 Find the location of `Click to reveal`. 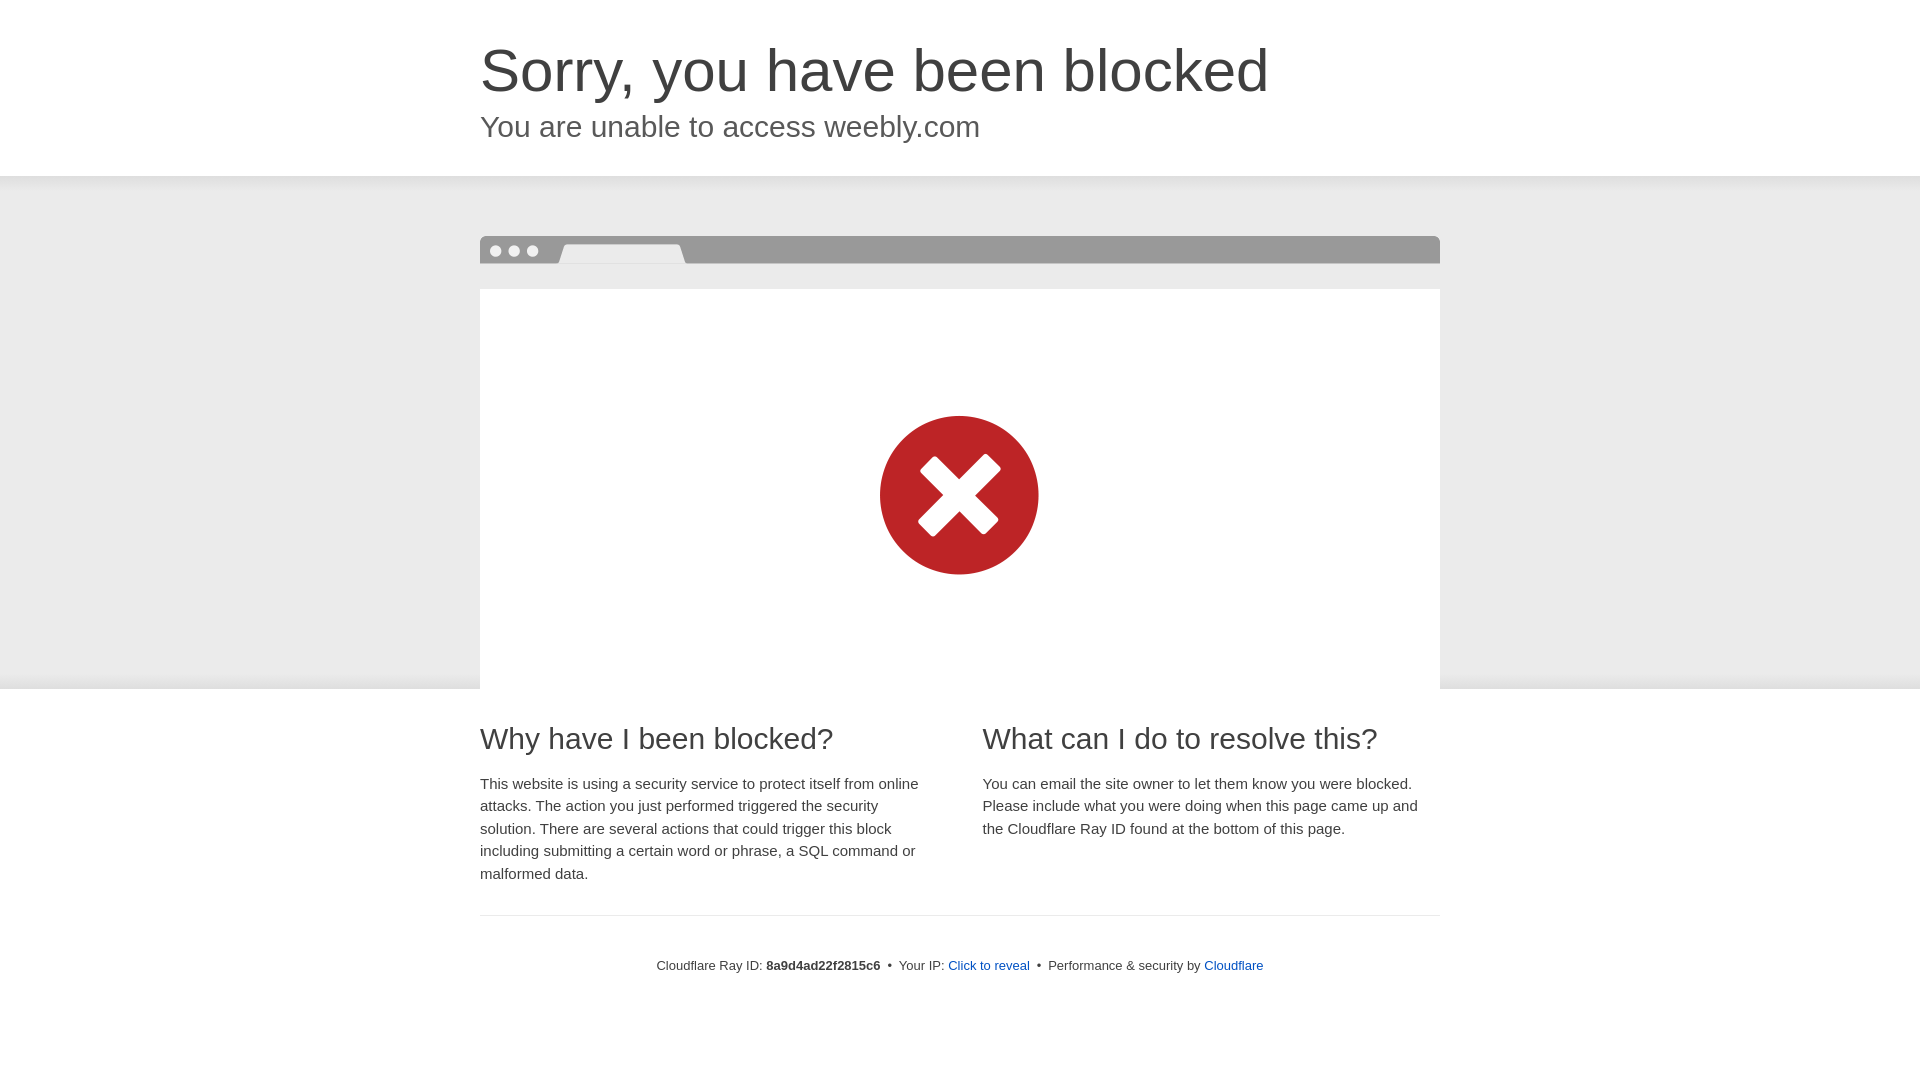

Click to reveal is located at coordinates (988, 966).